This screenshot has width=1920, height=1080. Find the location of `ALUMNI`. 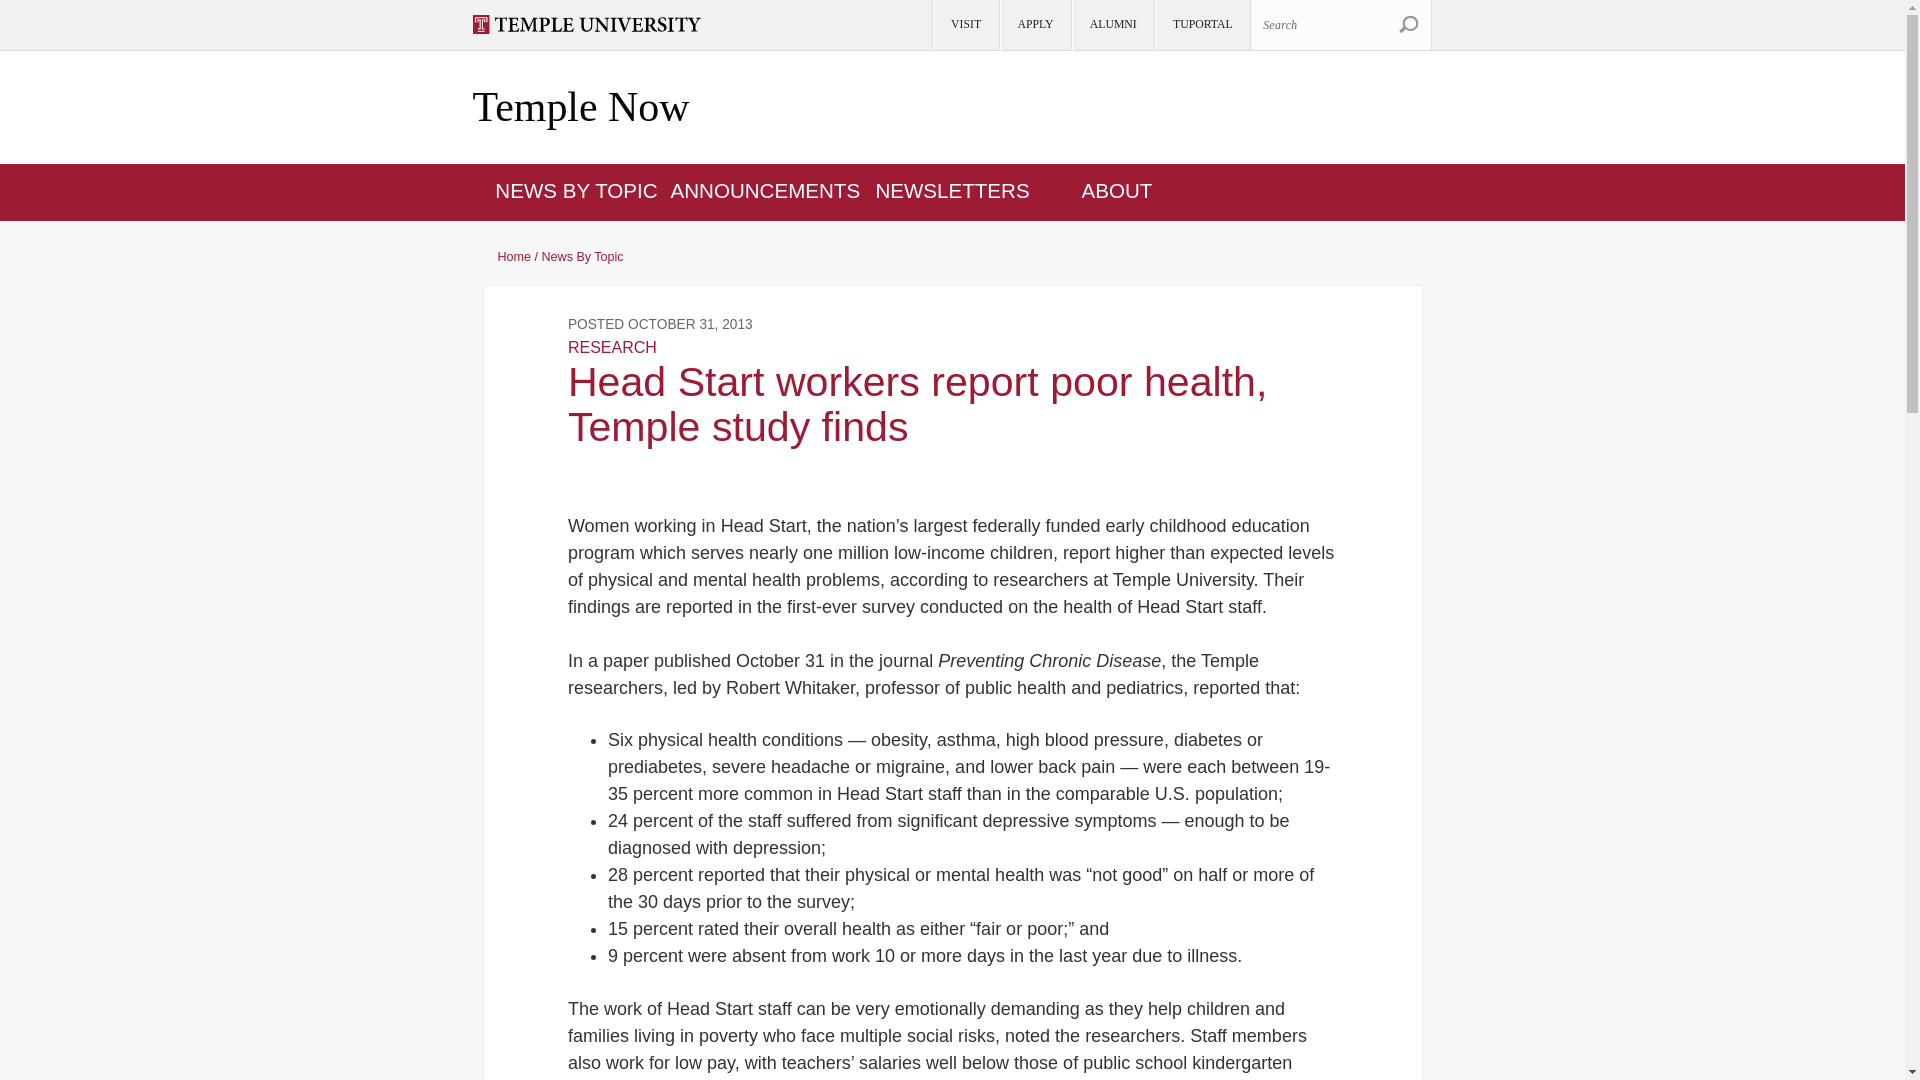

ALUMNI is located at coordinates (1112, 25).